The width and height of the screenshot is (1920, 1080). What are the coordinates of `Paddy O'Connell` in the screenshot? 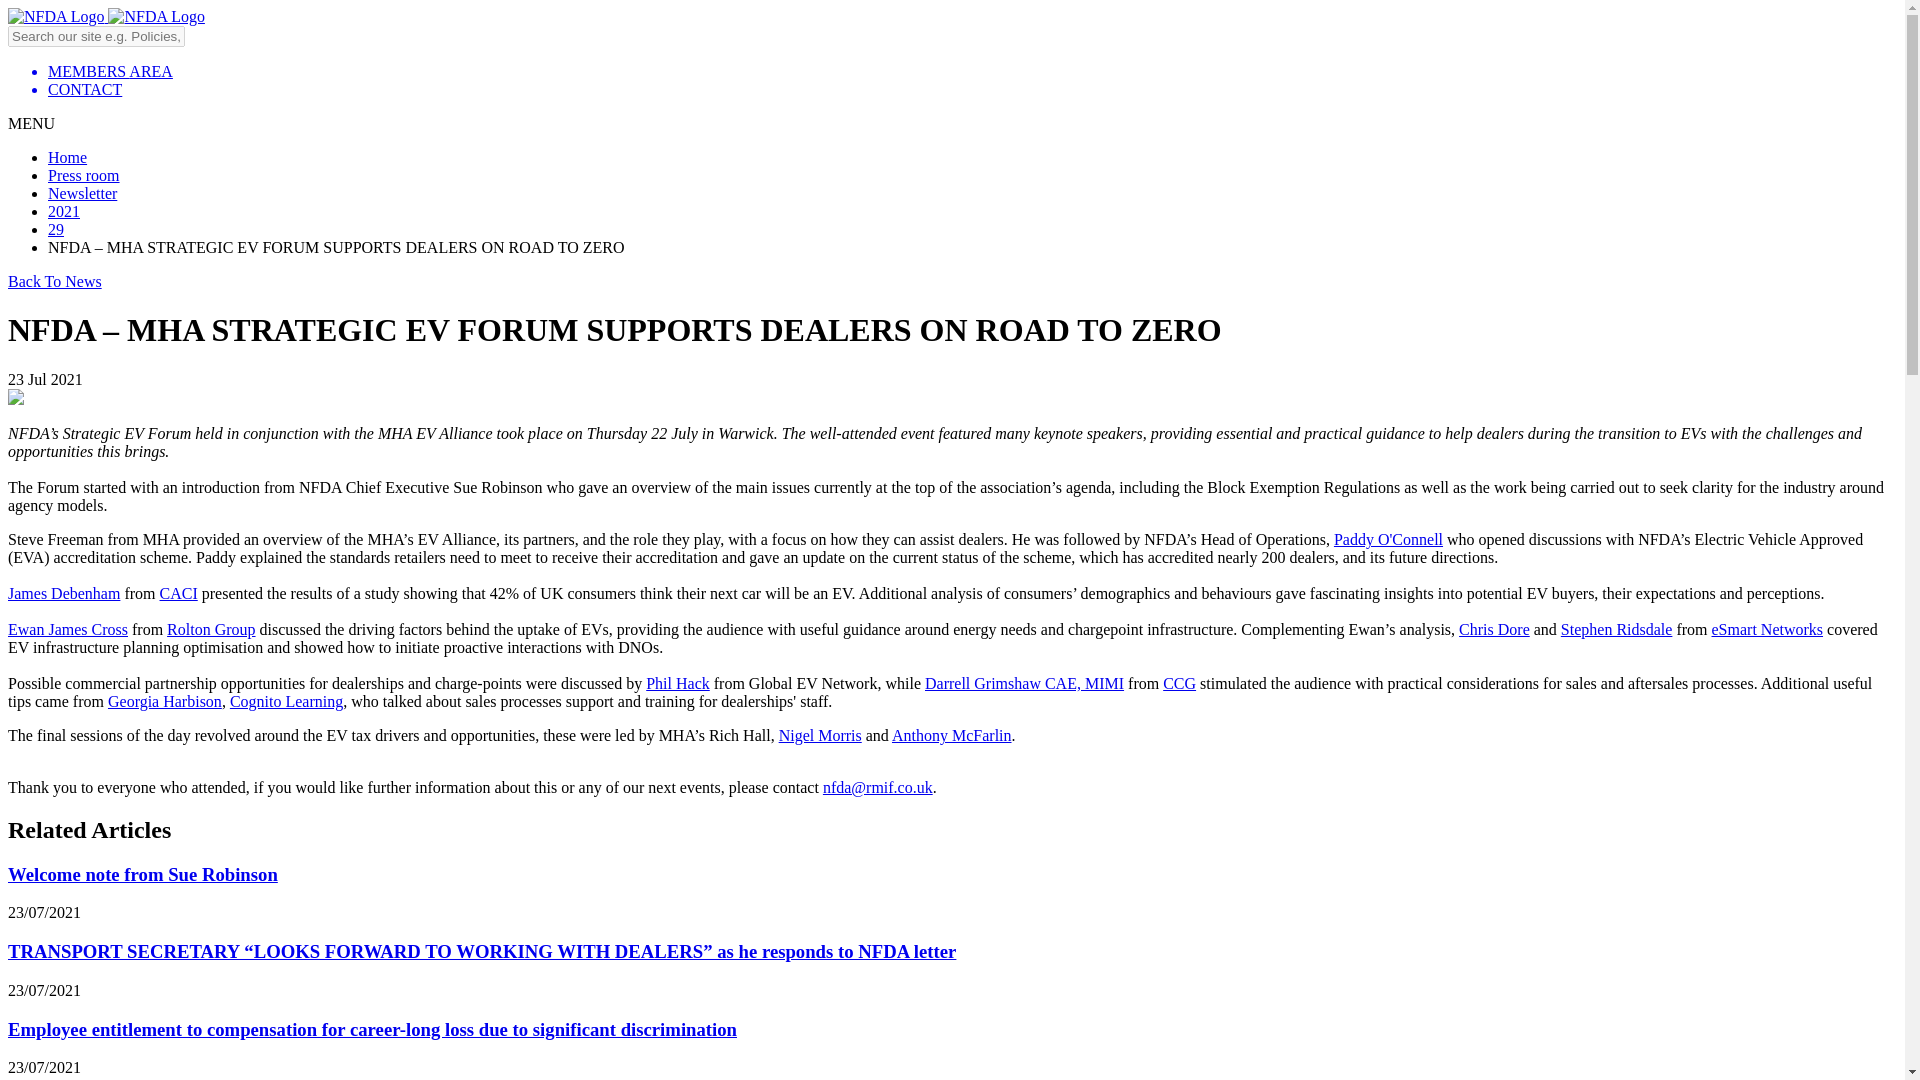 It's located at (1388, 539).